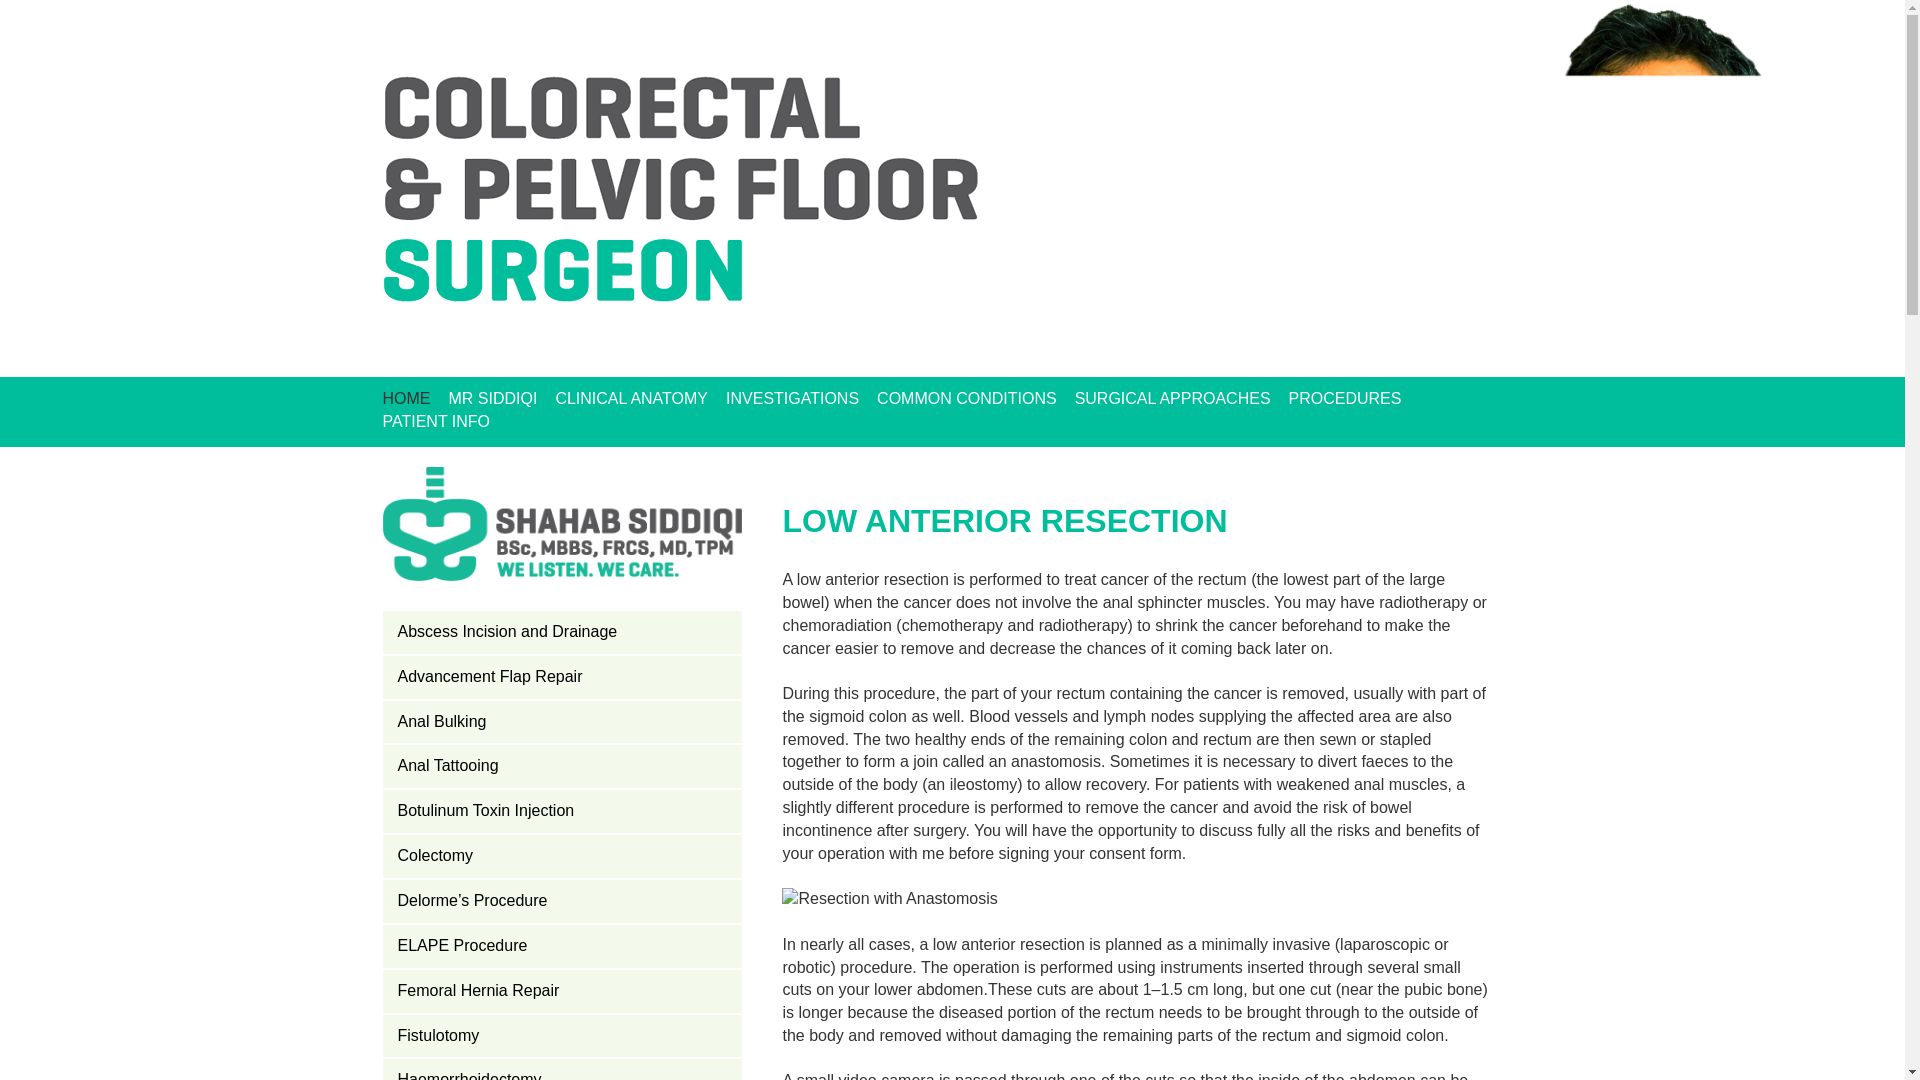 Image resolution: width=1920 pixels, height=1080 pixels. Describe the element at coordinates (492, 400) in the screenshot. I see `MR SIDDIQI` at that location.